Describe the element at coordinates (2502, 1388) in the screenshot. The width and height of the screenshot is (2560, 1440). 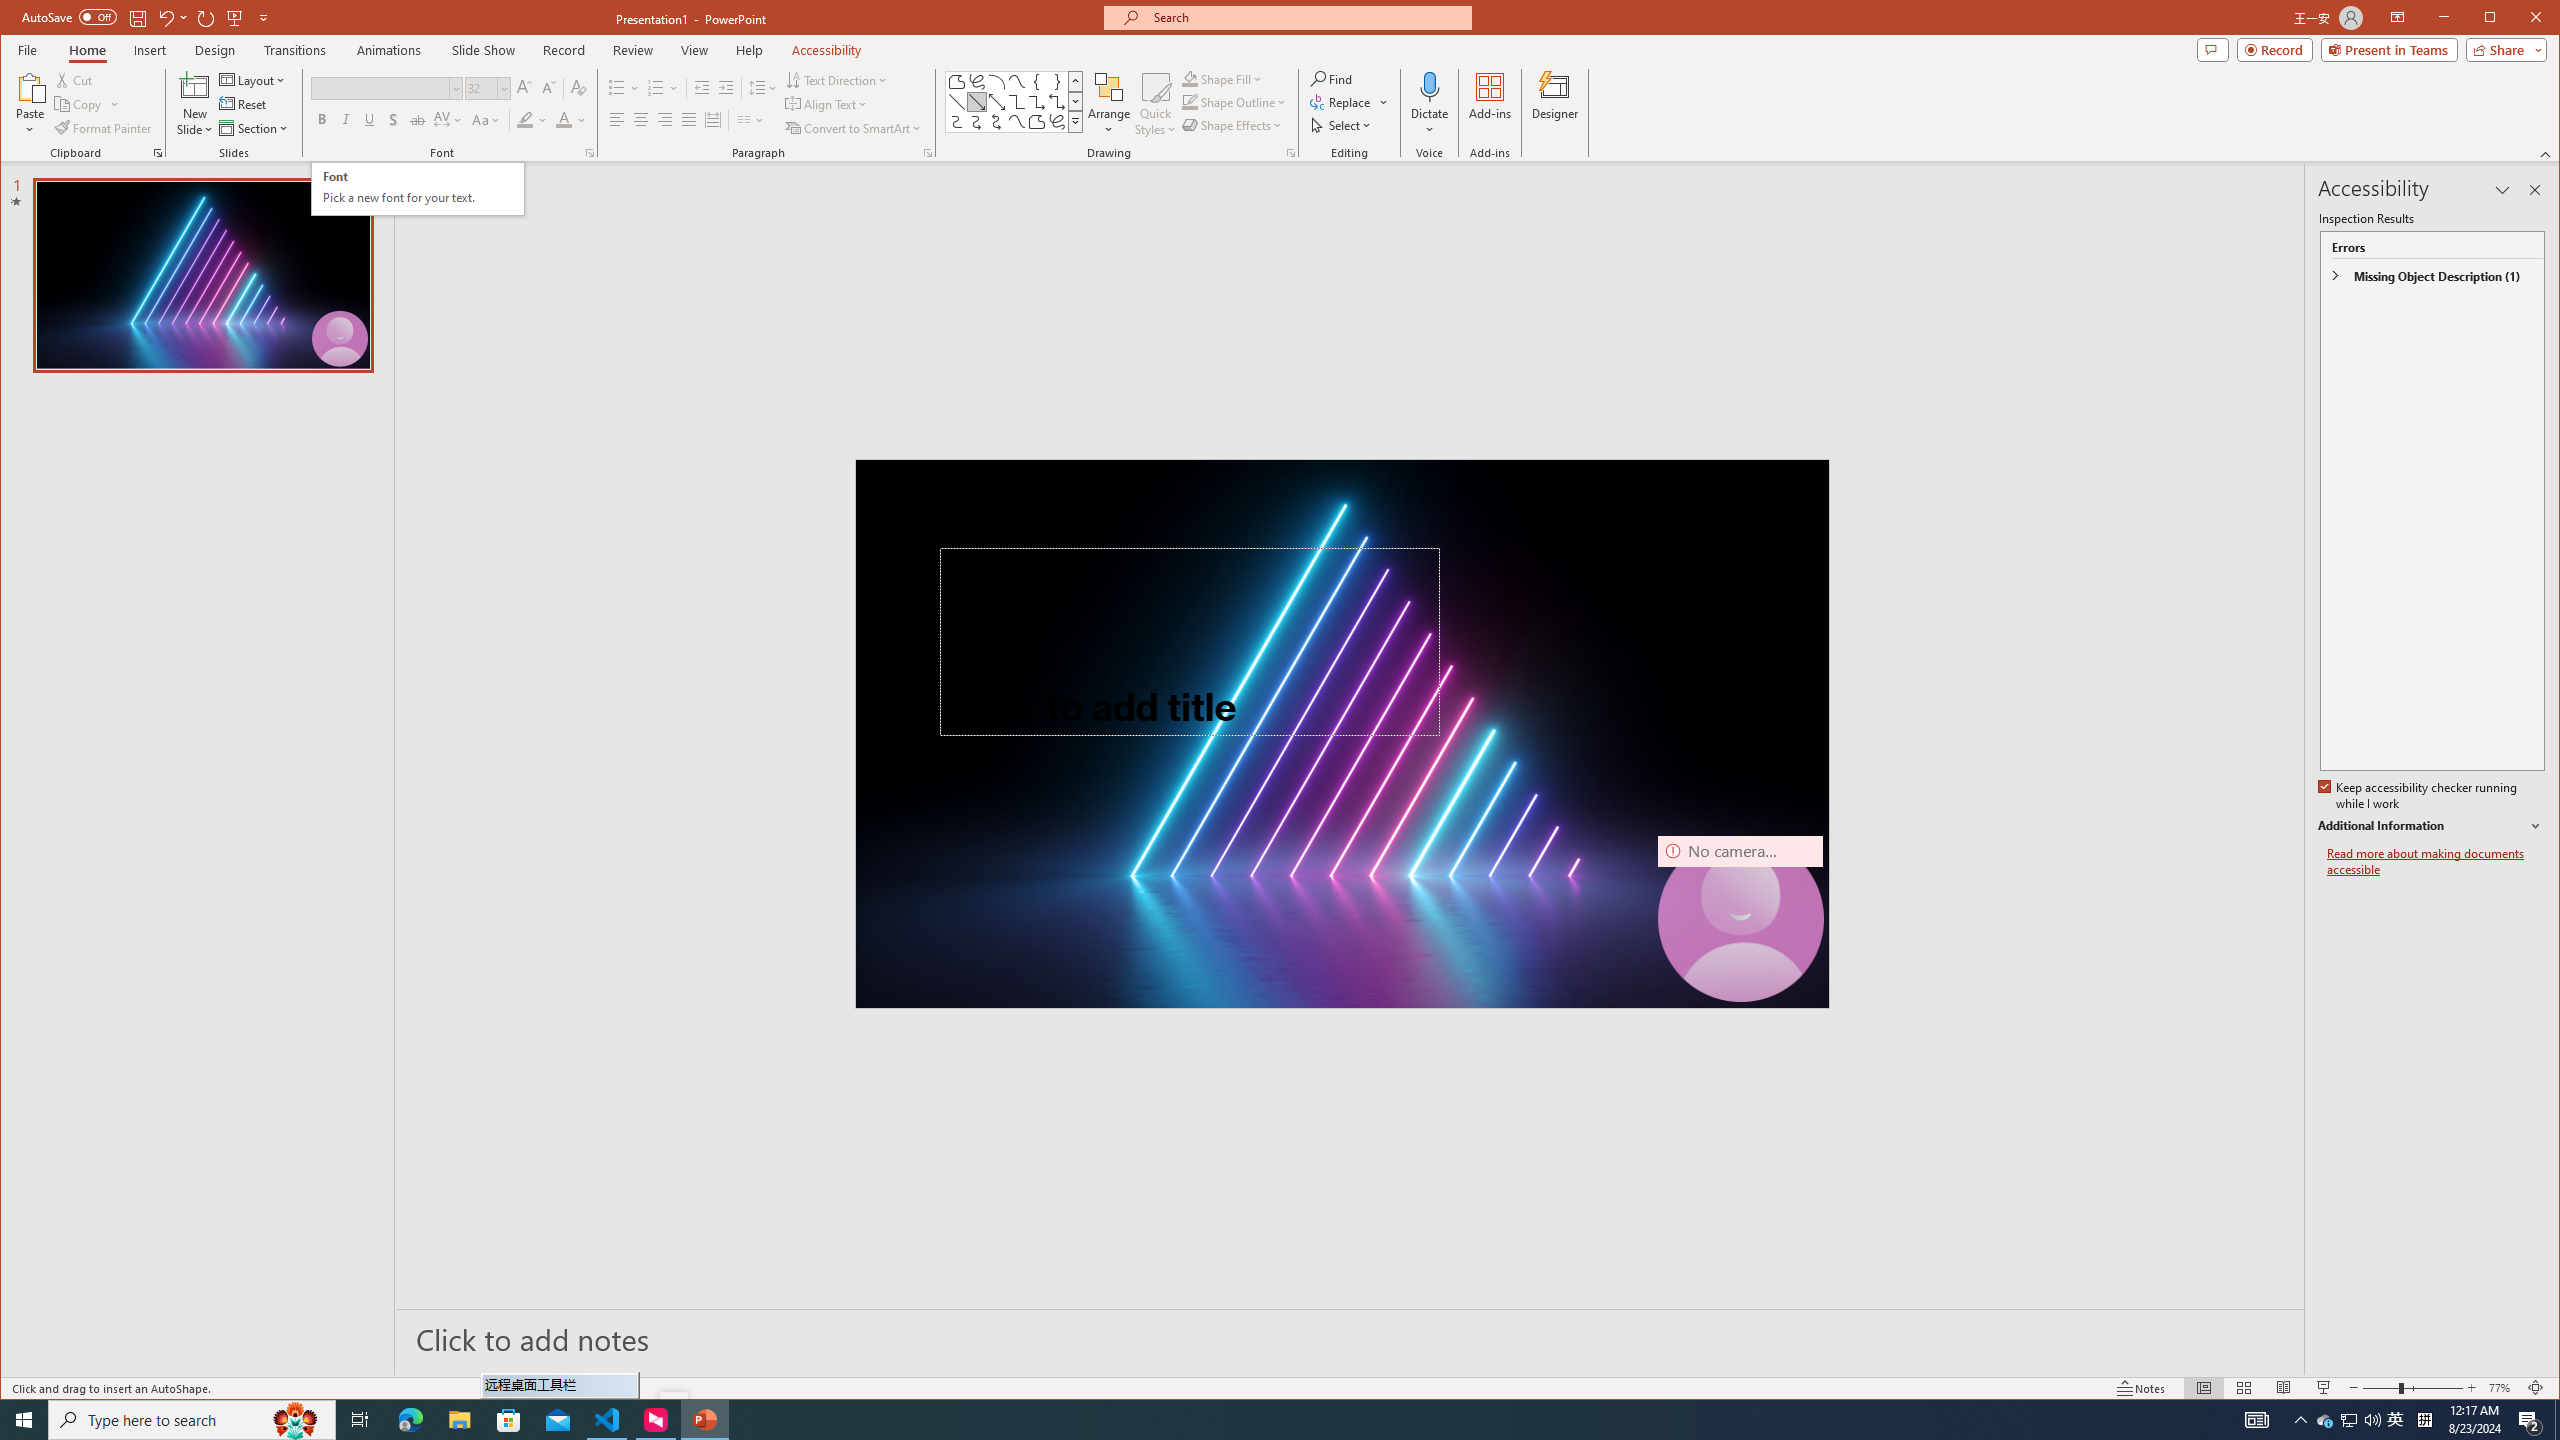
I see `Zoom 77%` at that location.